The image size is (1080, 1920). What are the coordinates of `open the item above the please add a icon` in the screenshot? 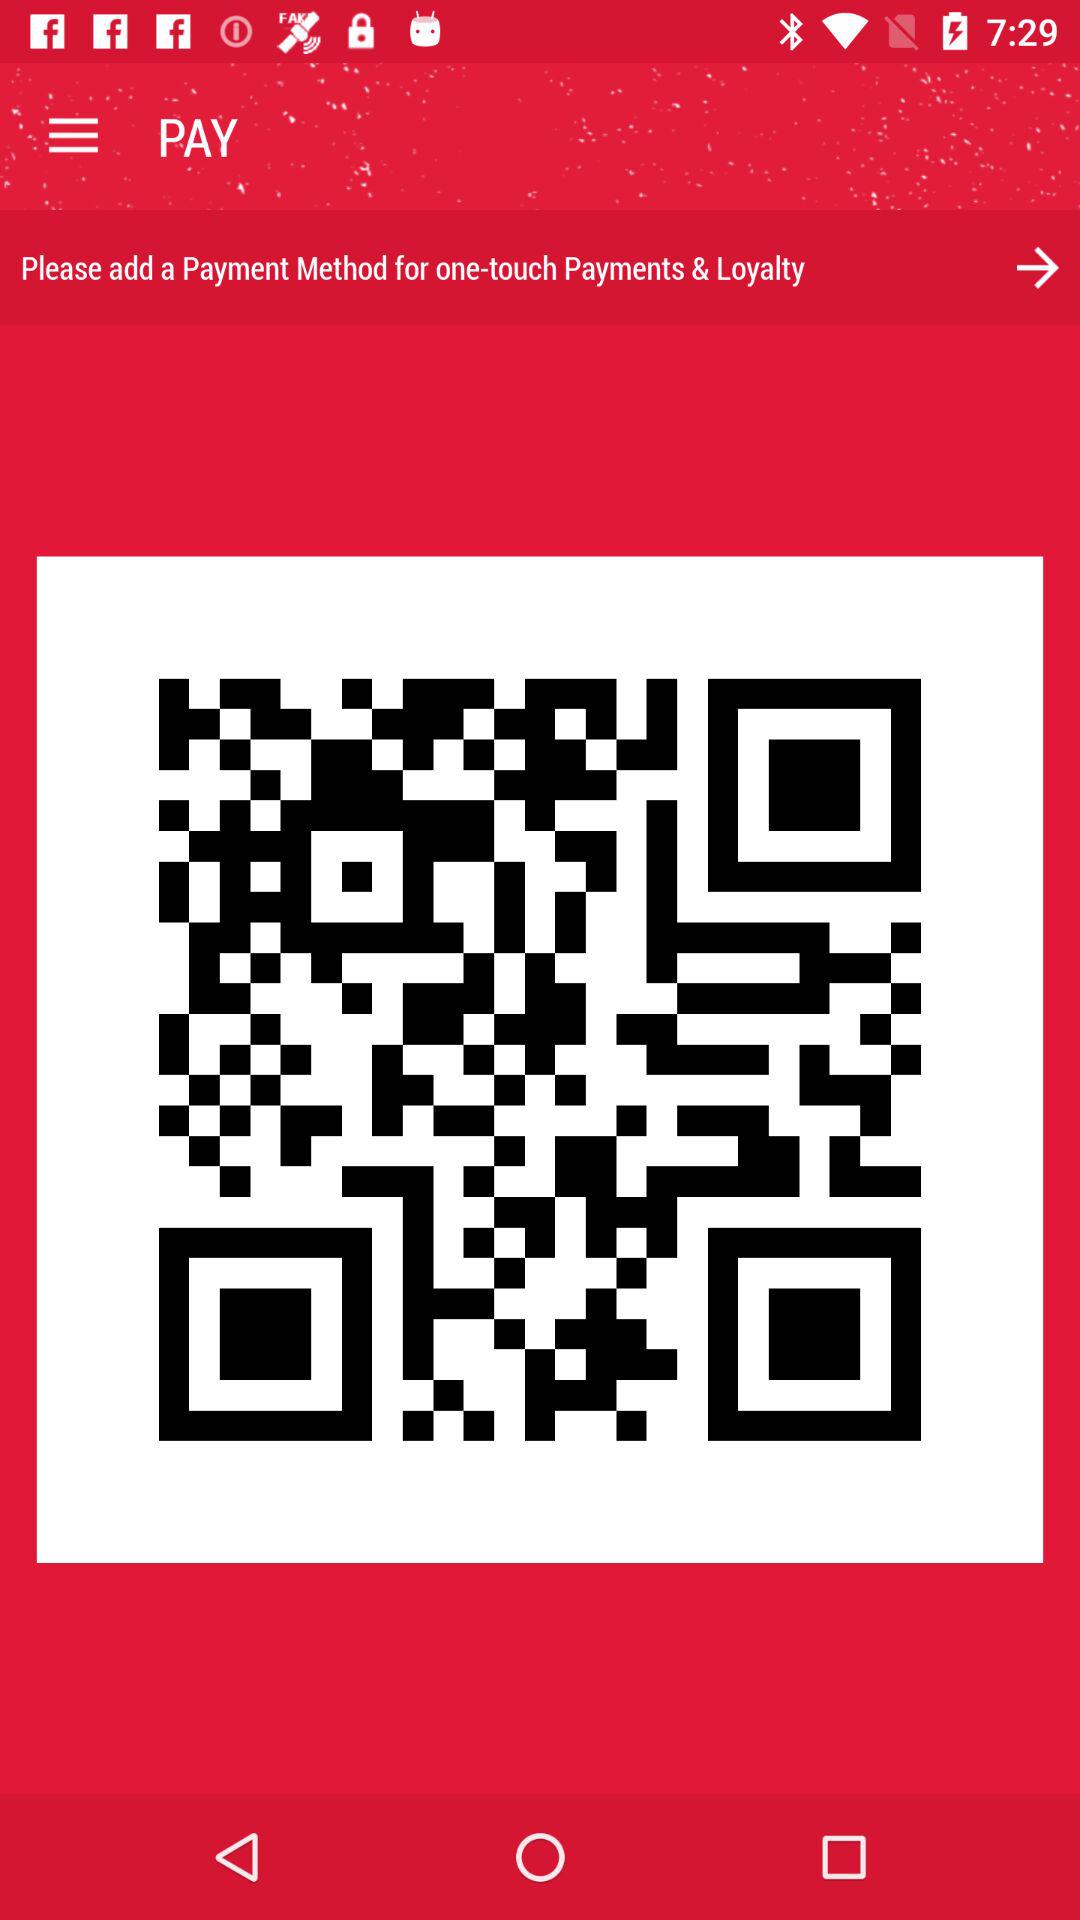 It's located at (73, 136).